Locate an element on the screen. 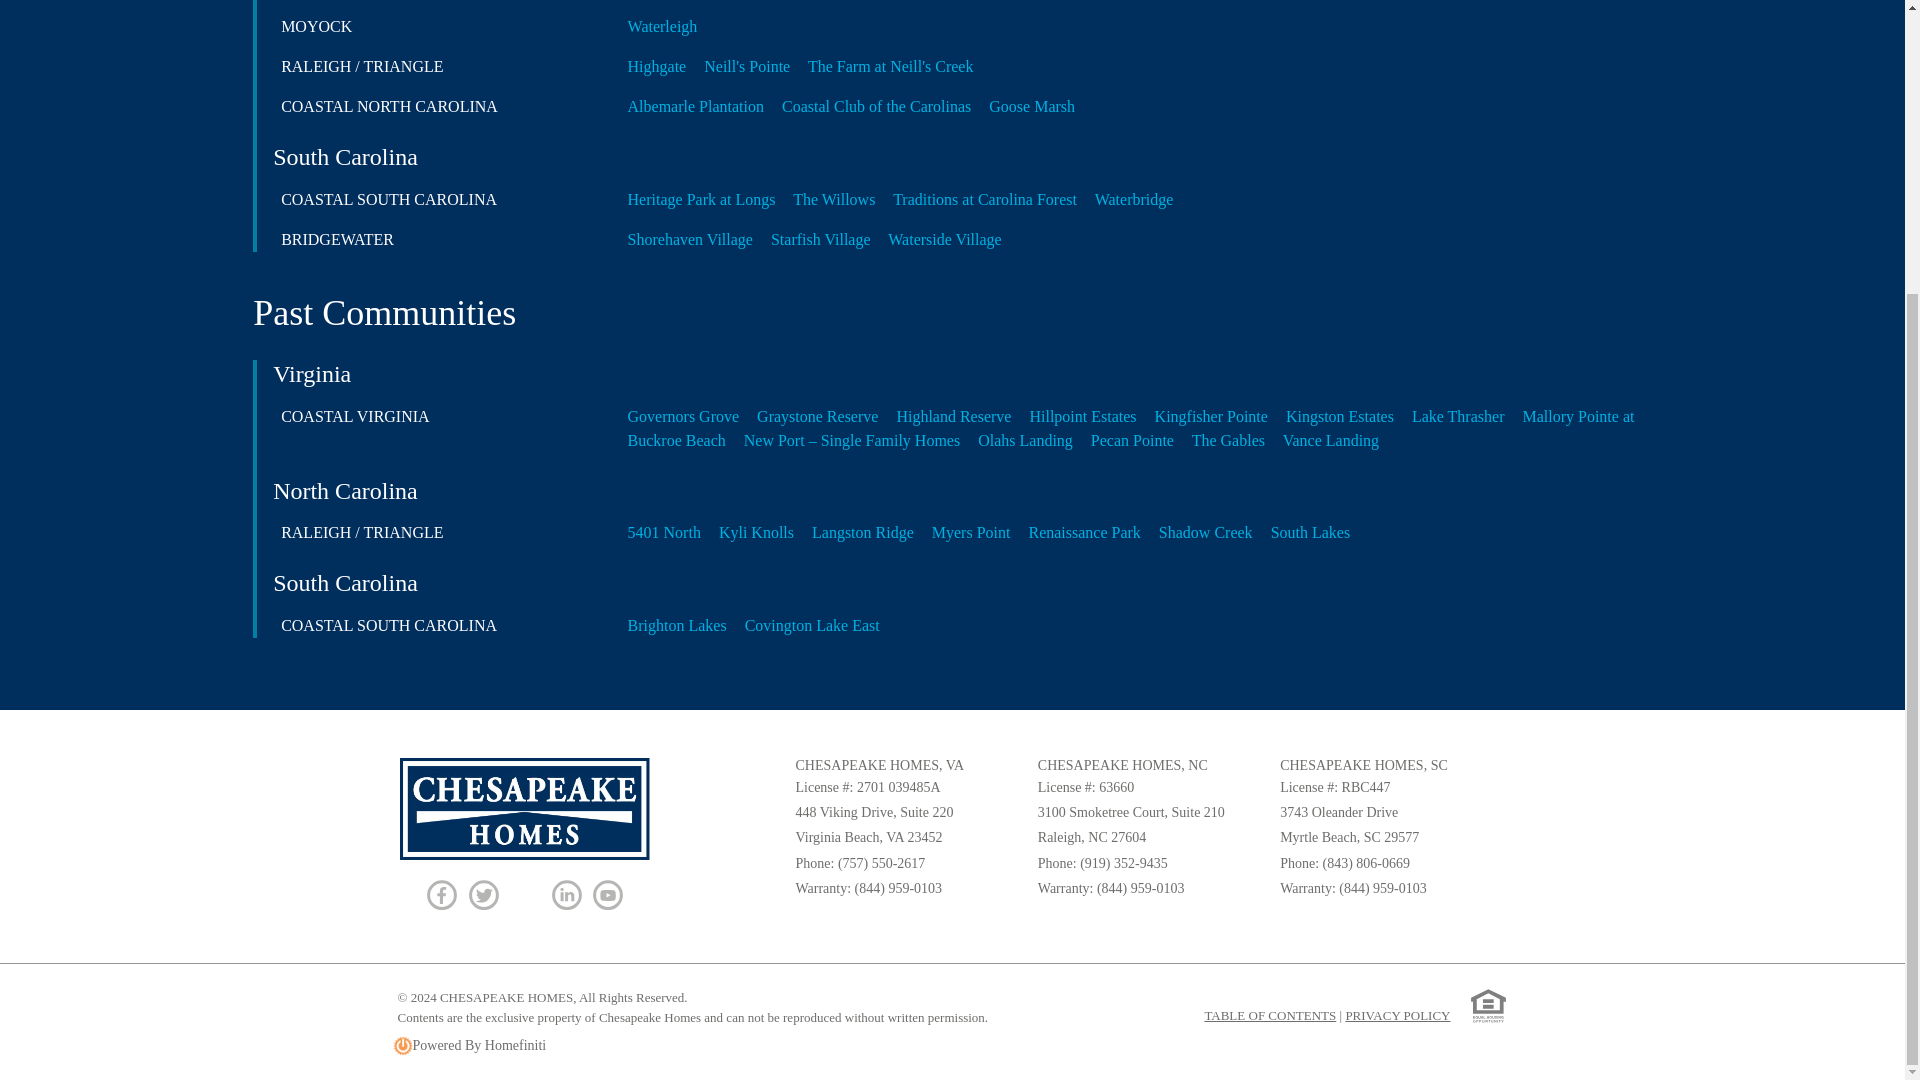 The image size is (1920, 1080). Chesapeake Homes on Facebook is located at coordinates (441, 895).